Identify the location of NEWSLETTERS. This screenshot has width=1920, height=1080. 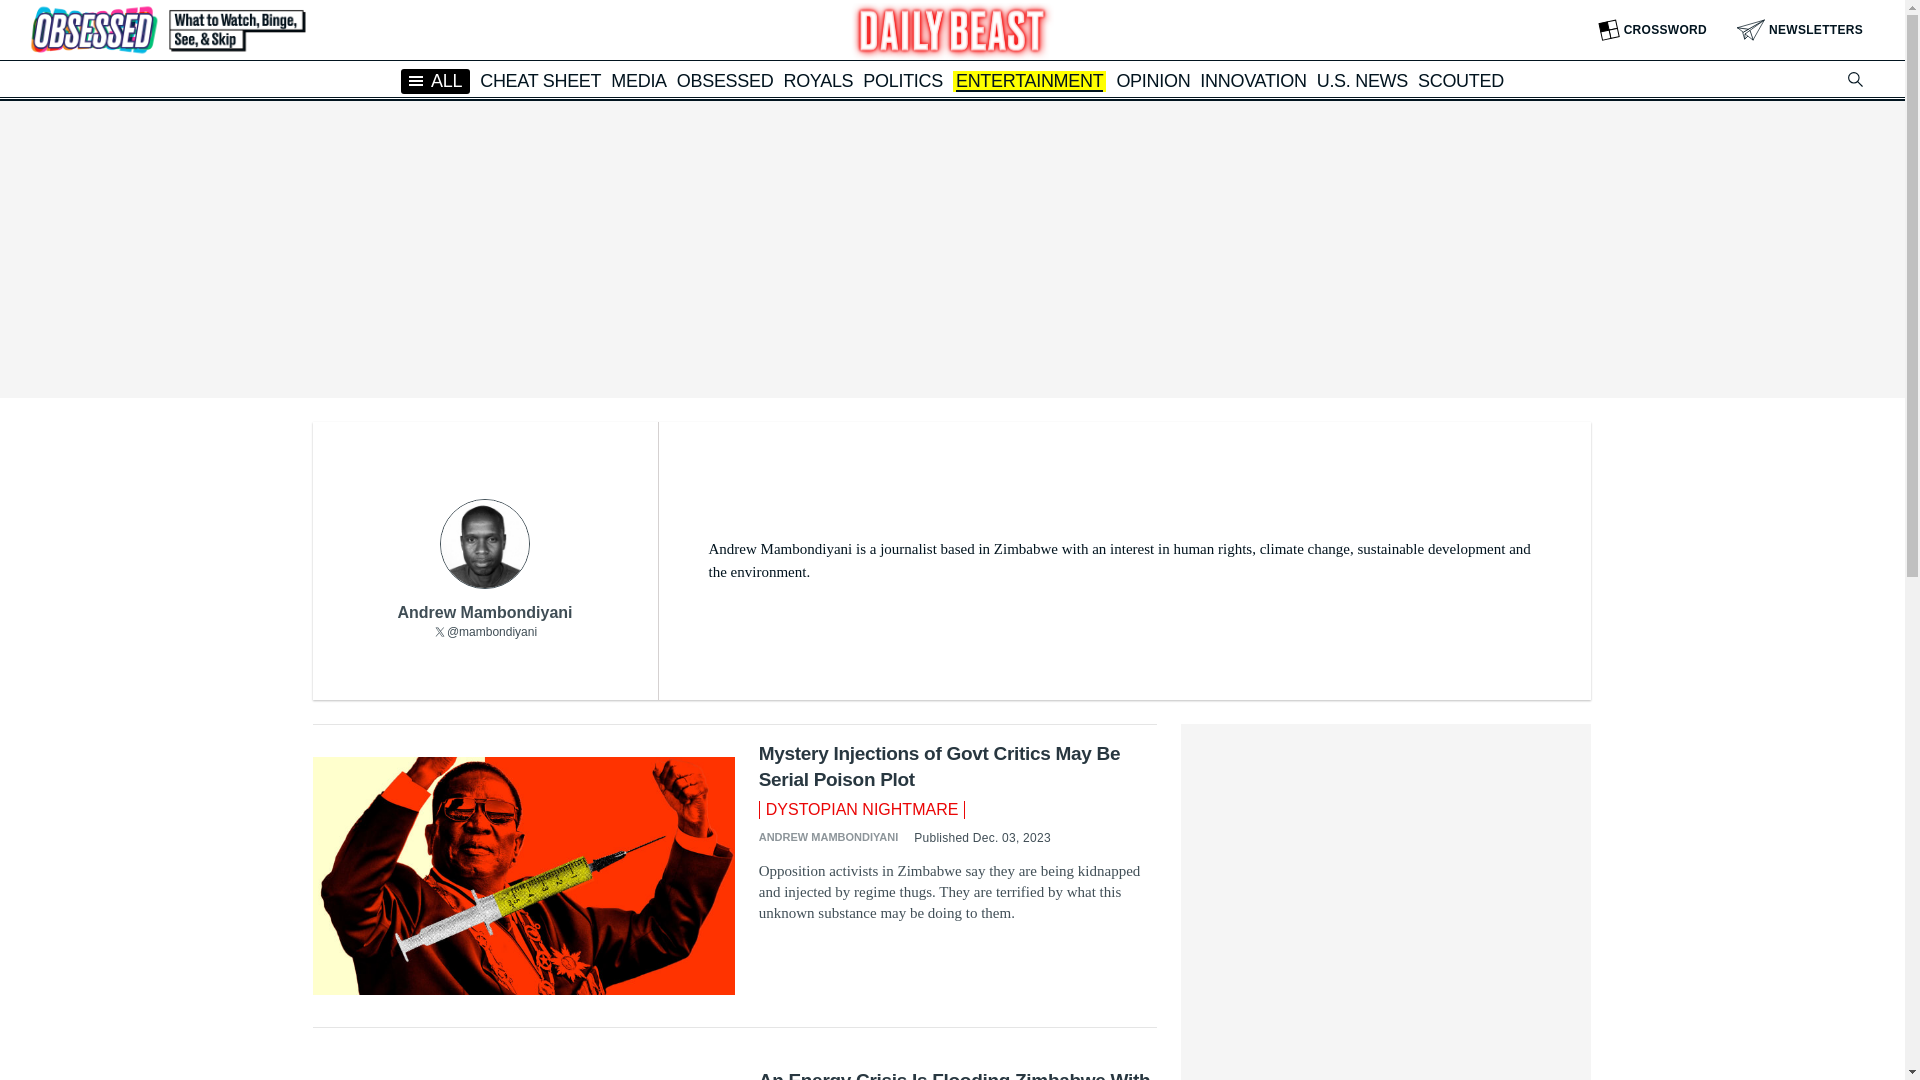
(1800, 30).